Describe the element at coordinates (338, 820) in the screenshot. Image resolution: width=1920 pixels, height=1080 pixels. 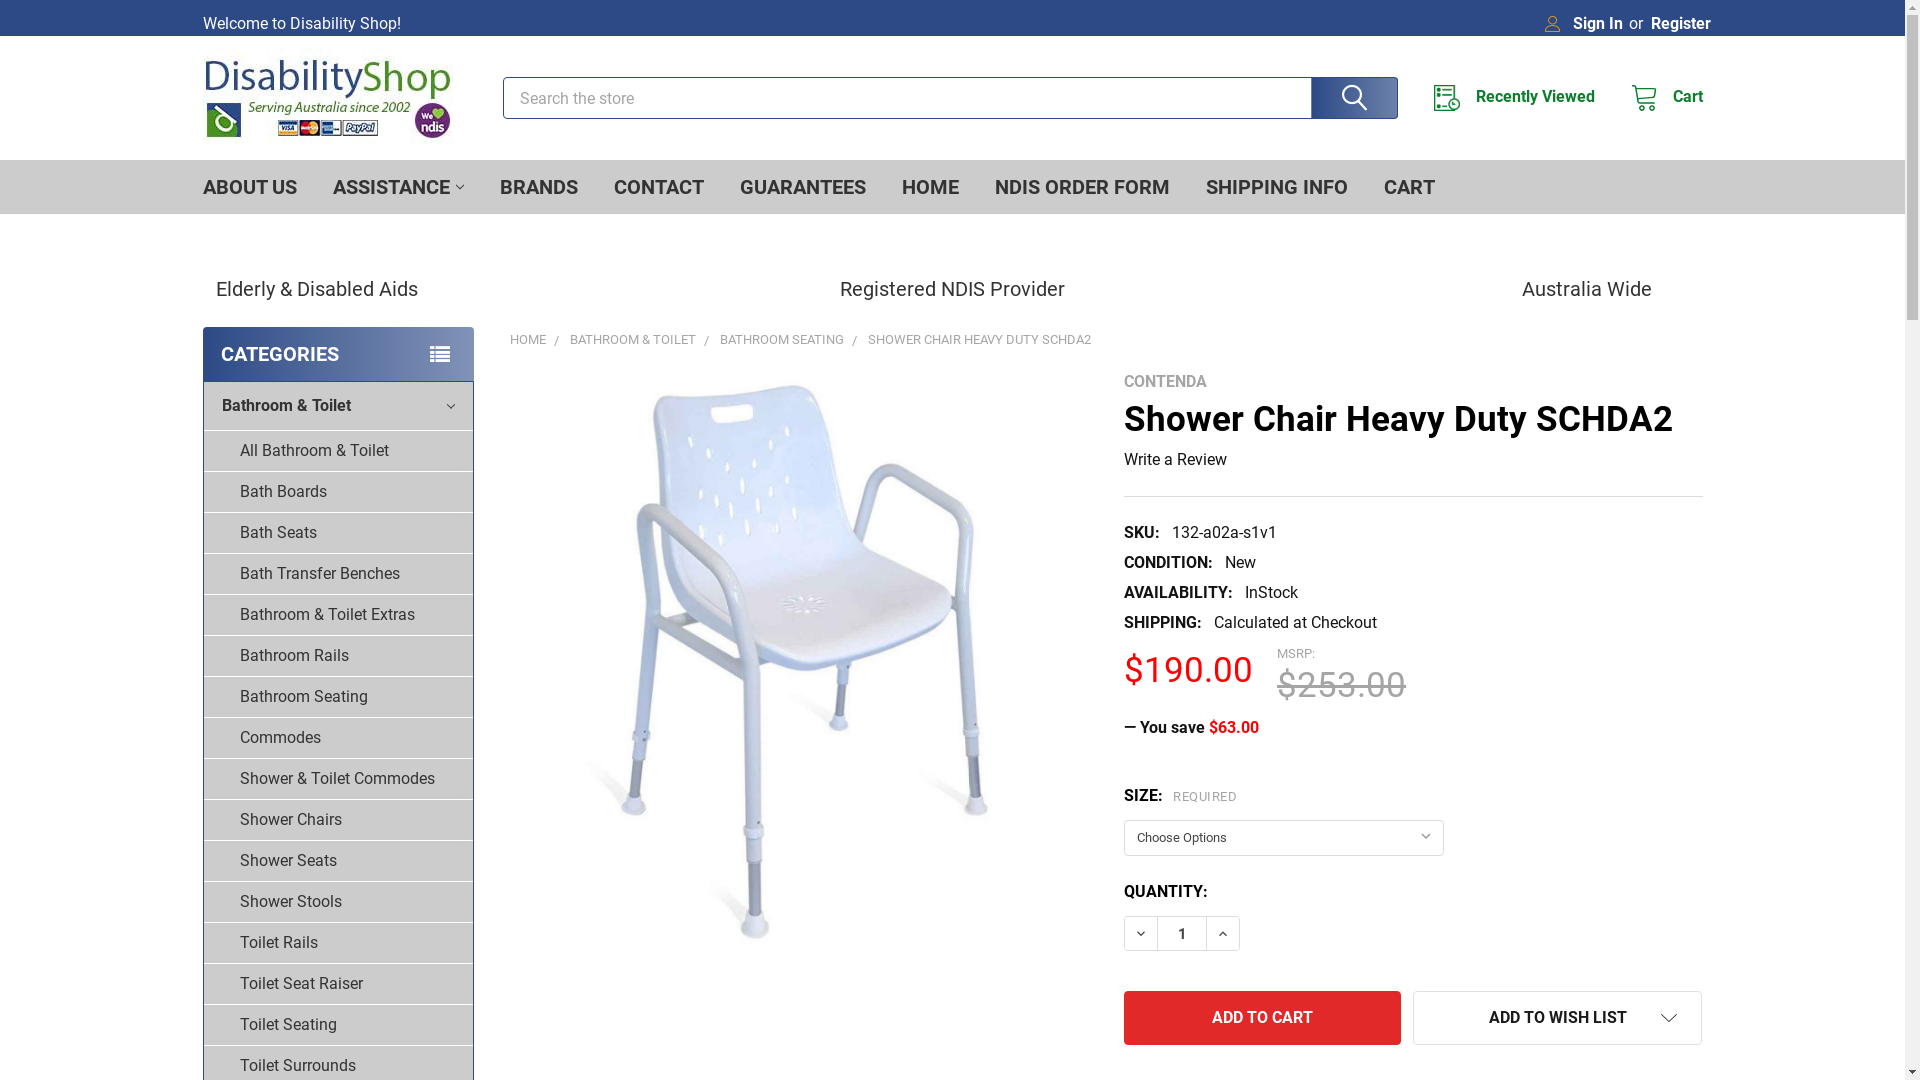
I see `Shower Chairs` at that location.